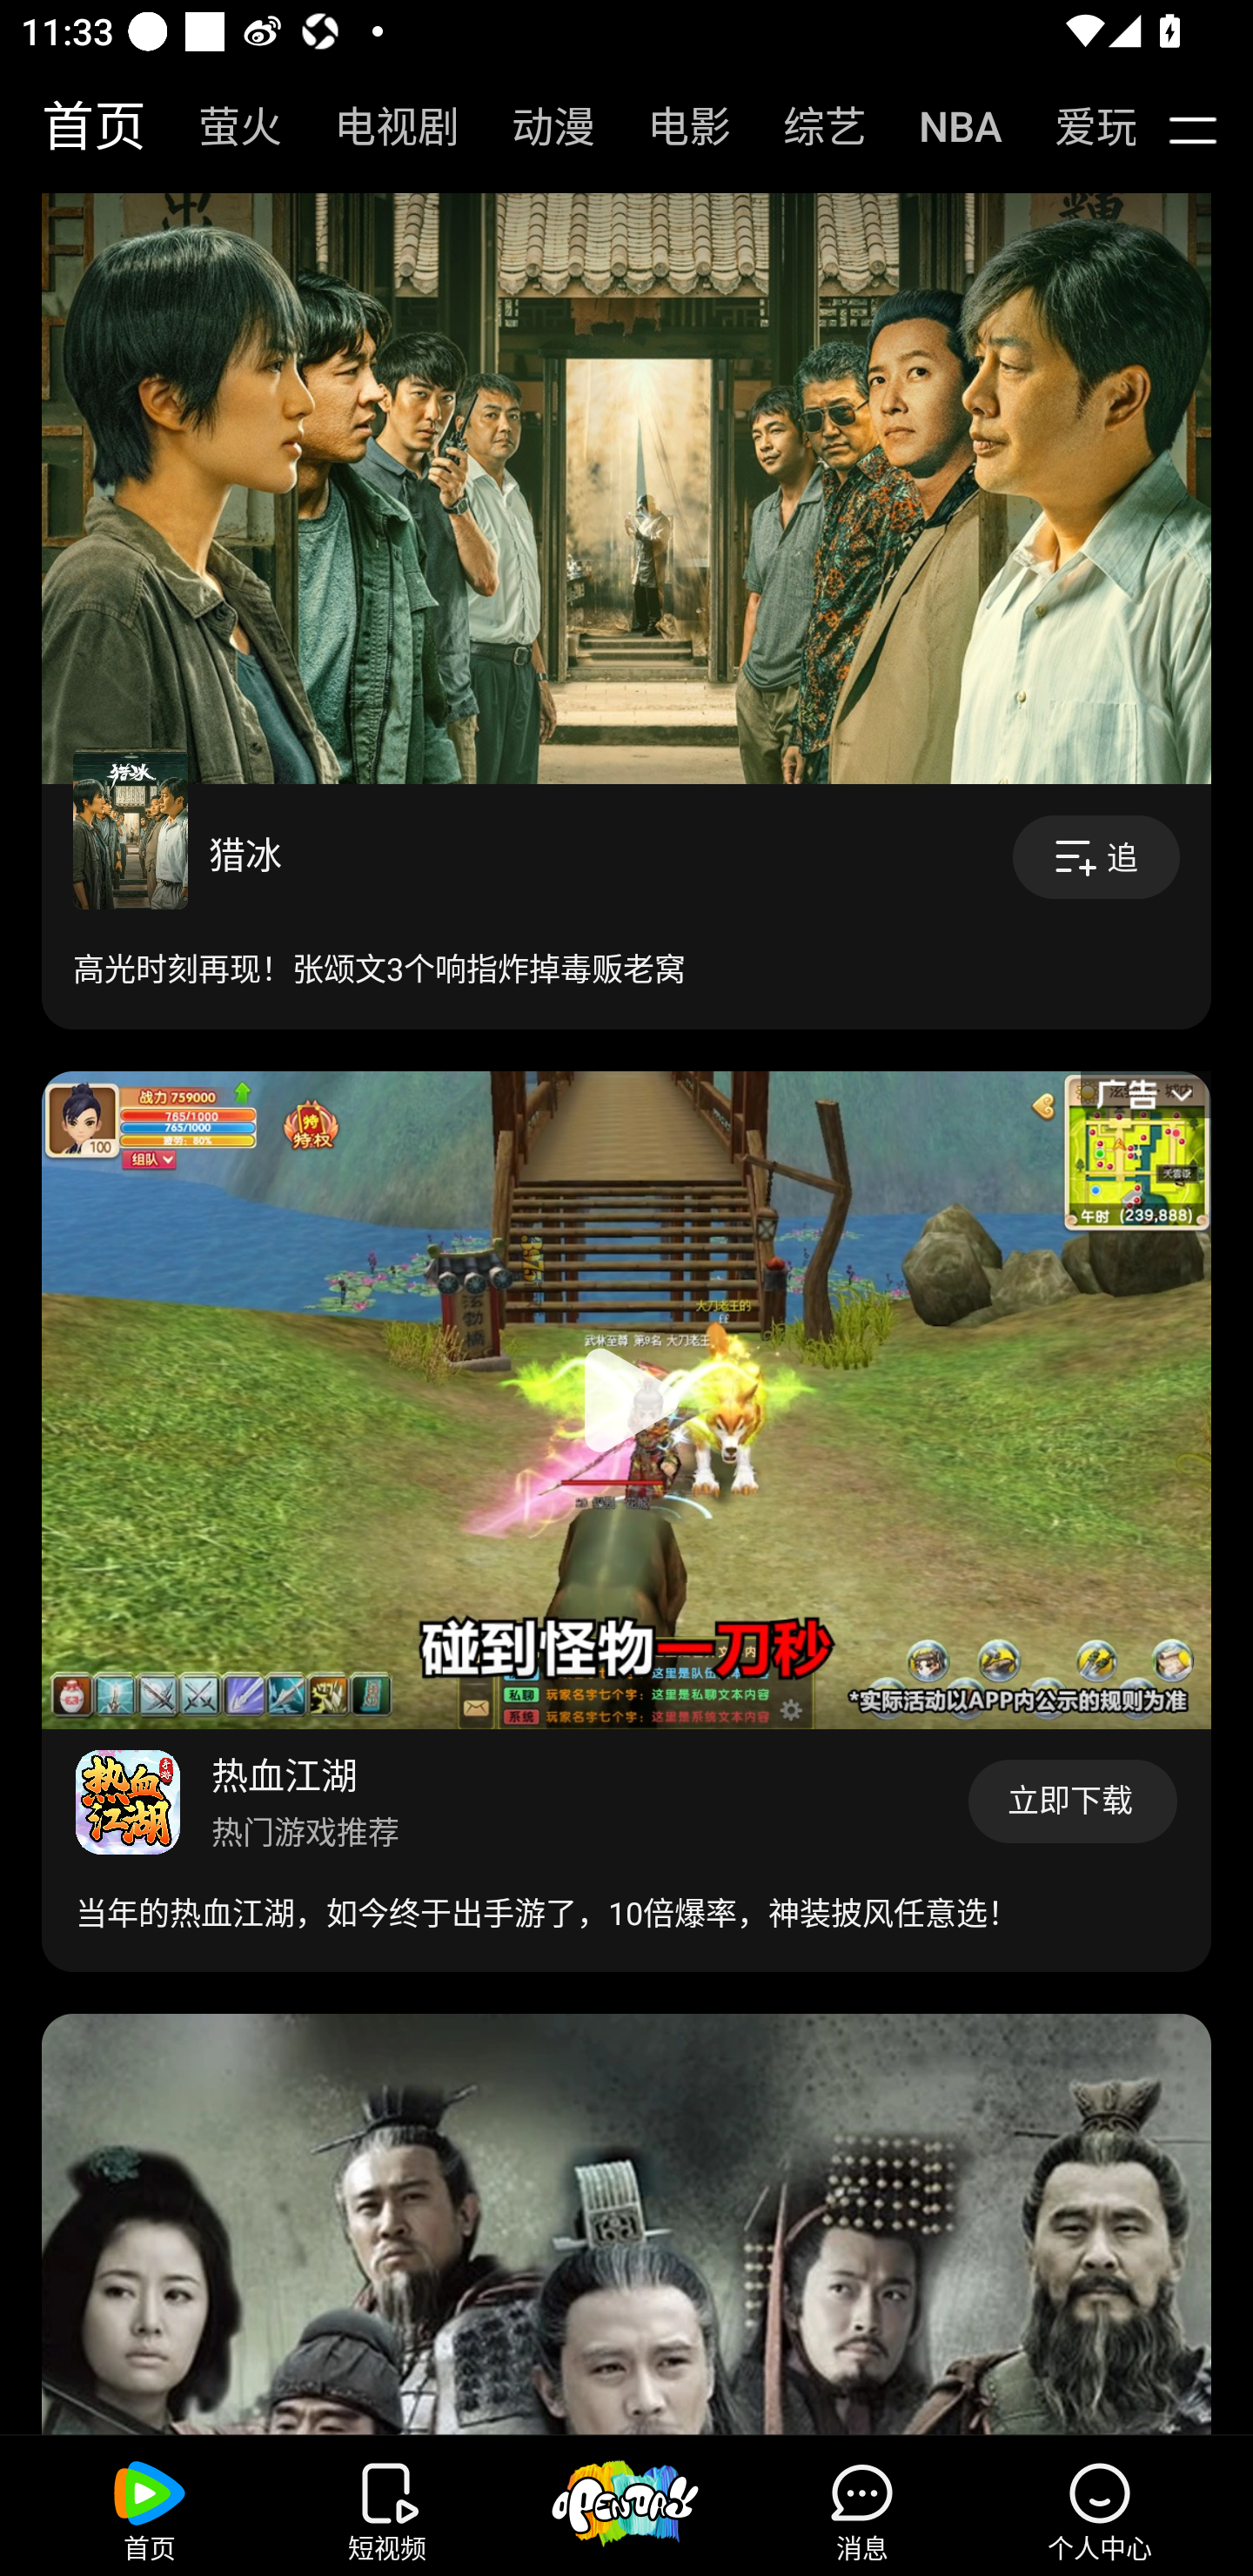 The height and width of the screenshot is (2576, 1253). Describe the element at coordinates (381, 127) in the screenshot. I see `电视剧` at that location.